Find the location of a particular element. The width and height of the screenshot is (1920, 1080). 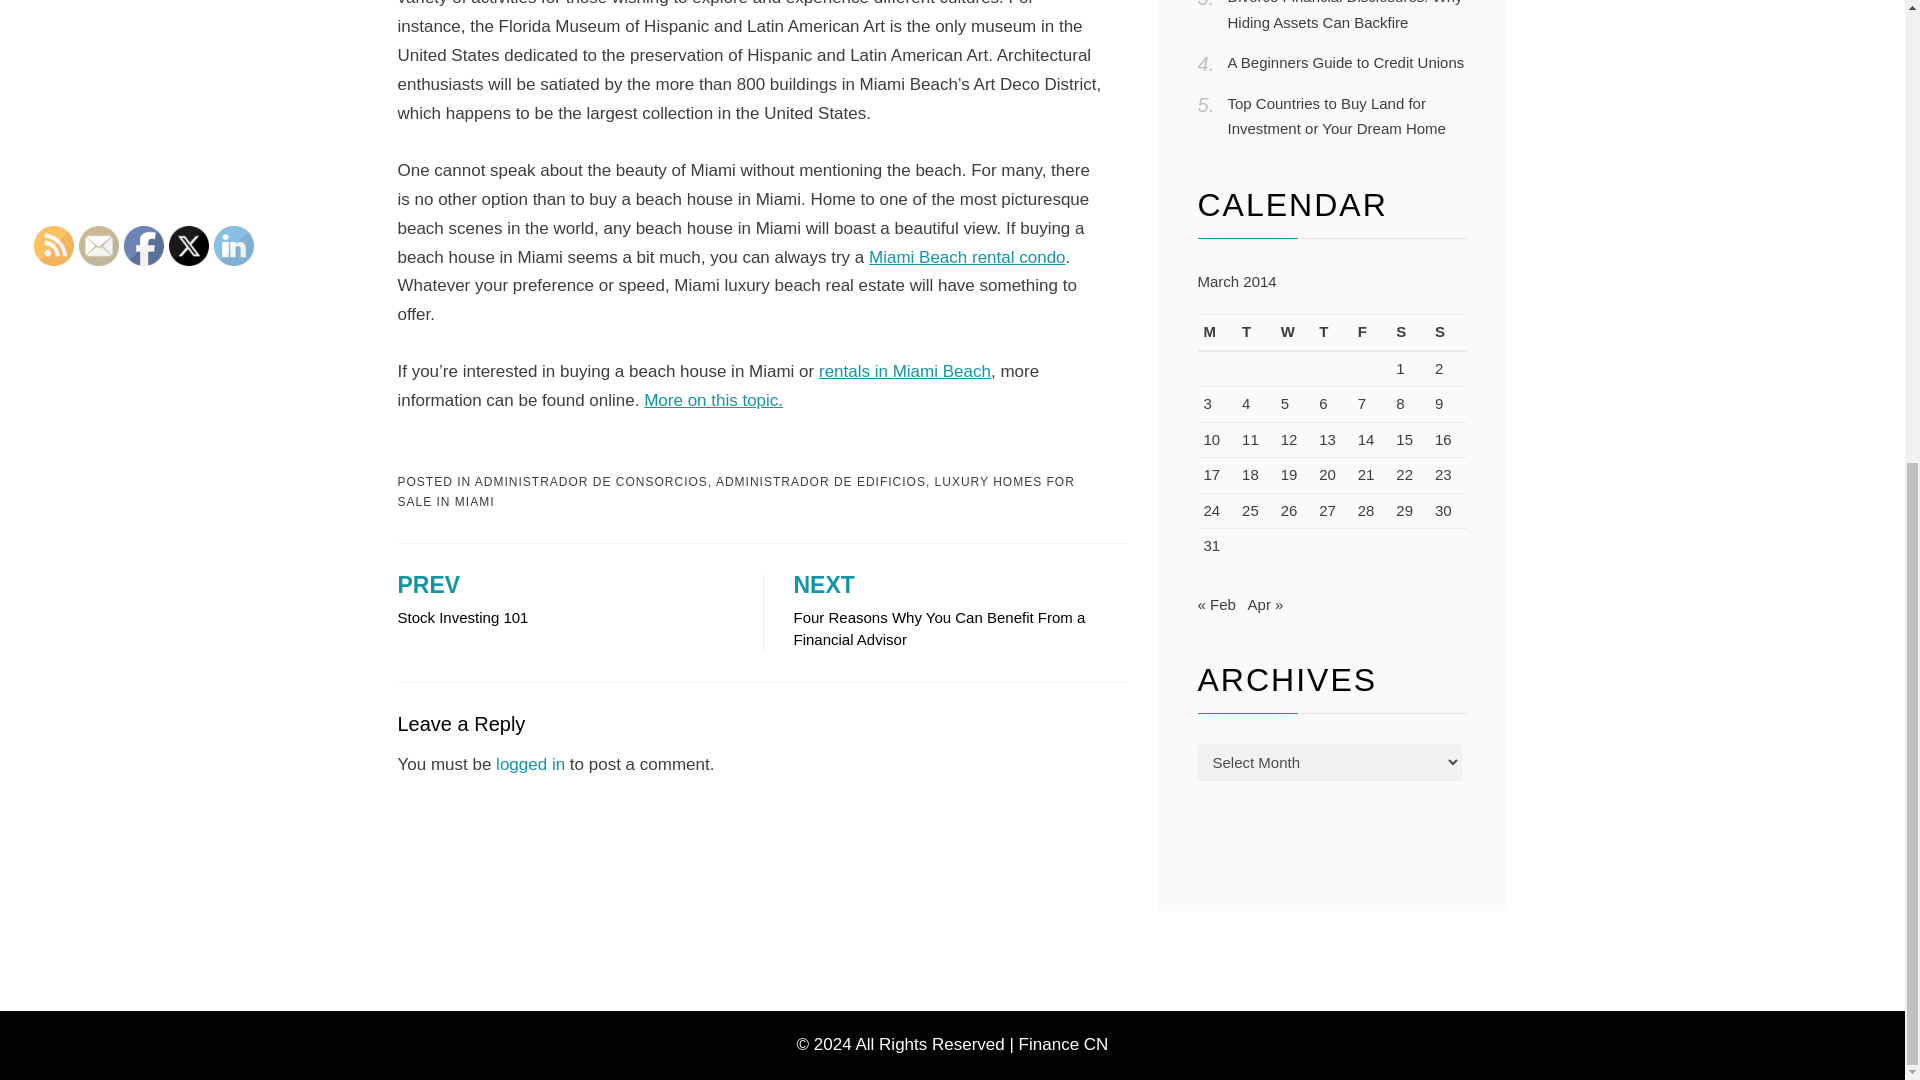

Miami Beach rental condo is located at coordinates (967, 257).